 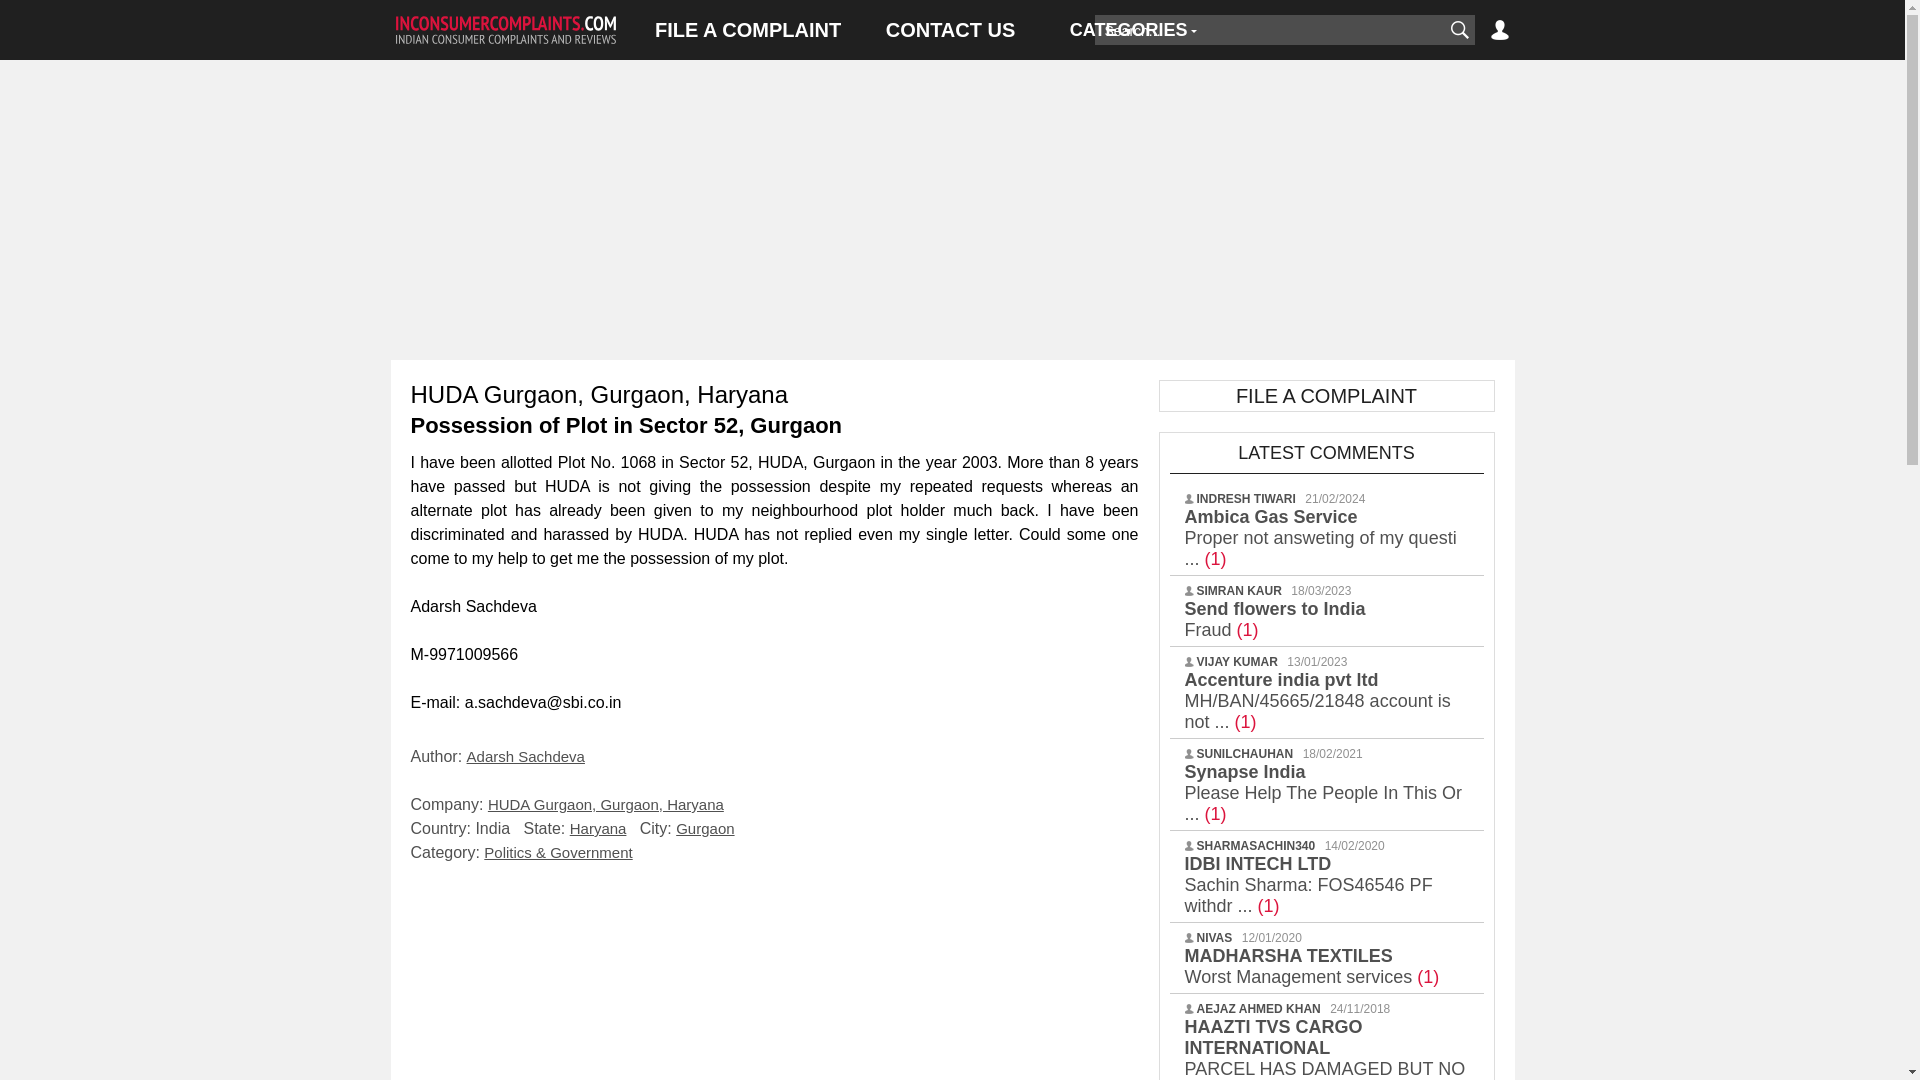 I want to click on Search..., so click(x=1268, y=30).